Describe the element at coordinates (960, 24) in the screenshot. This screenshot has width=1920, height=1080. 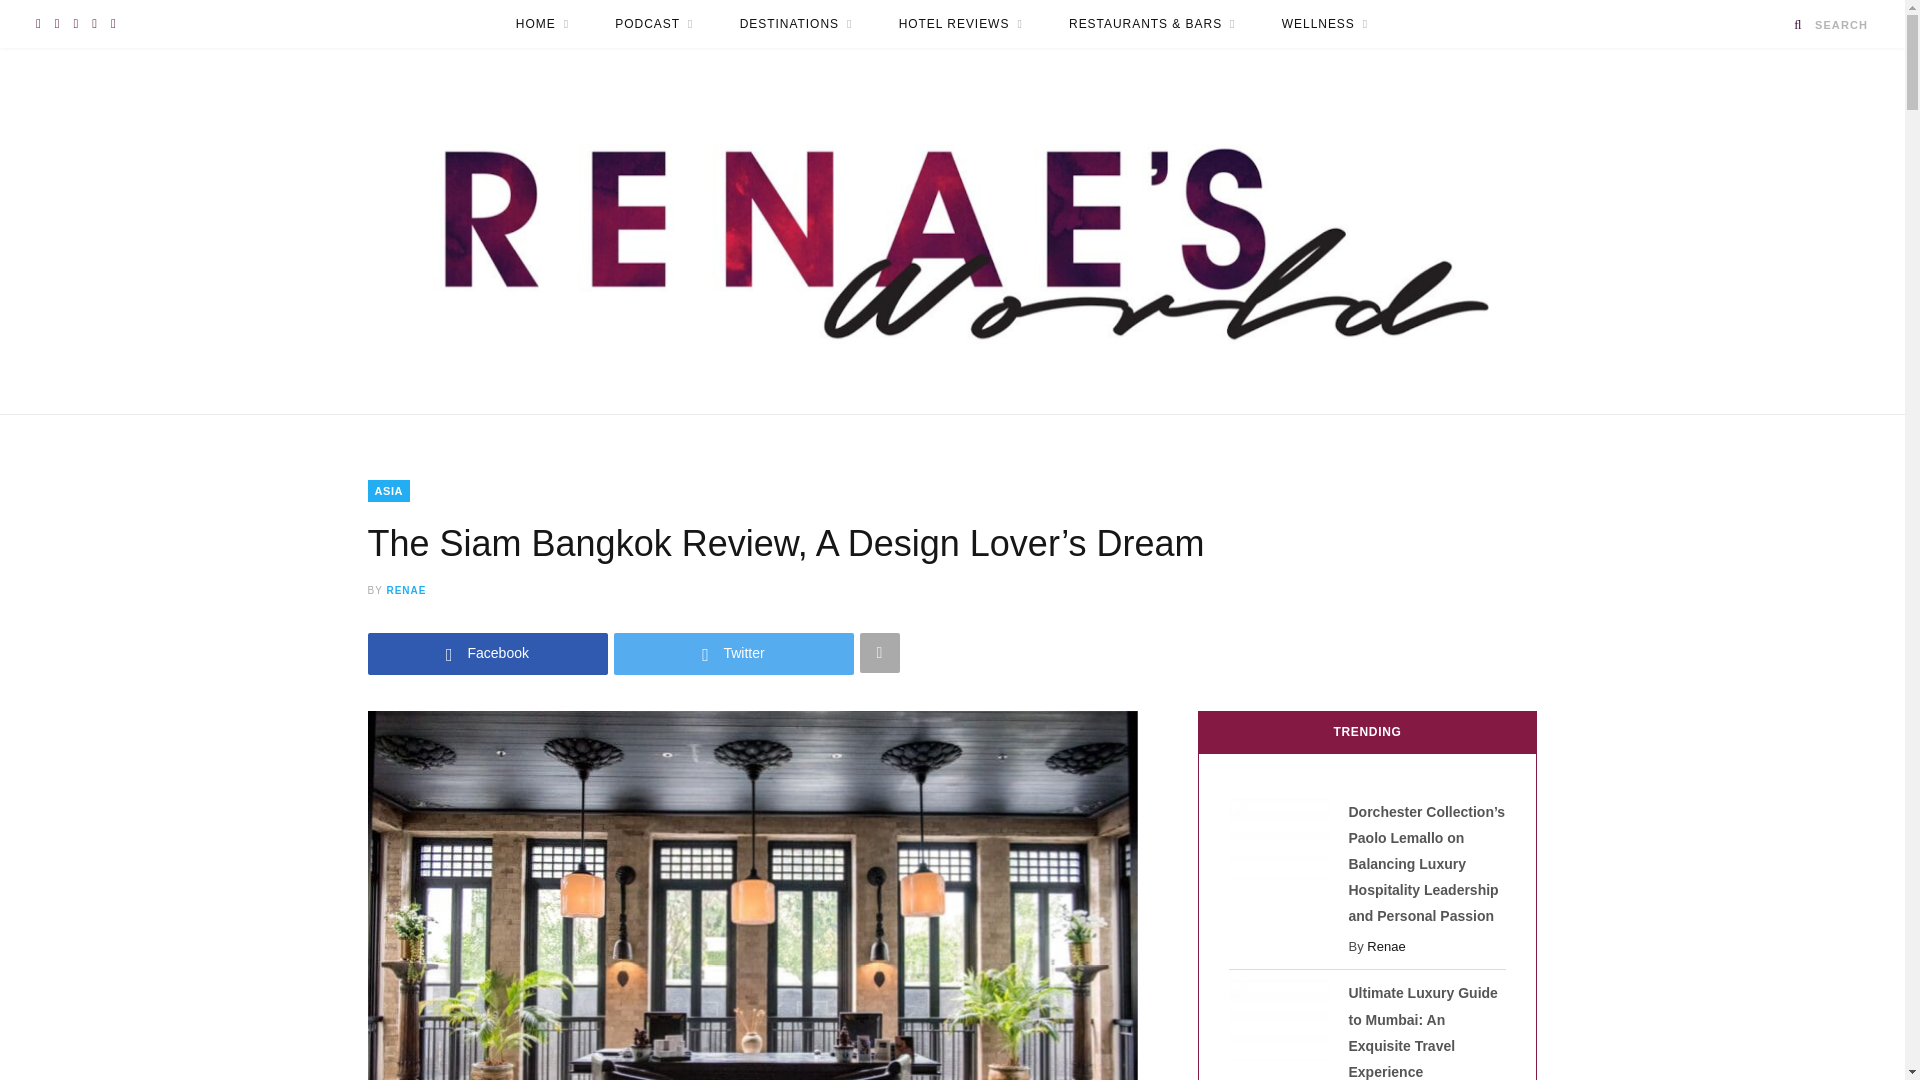
I see `HOTEL REVIEWS` at that location.